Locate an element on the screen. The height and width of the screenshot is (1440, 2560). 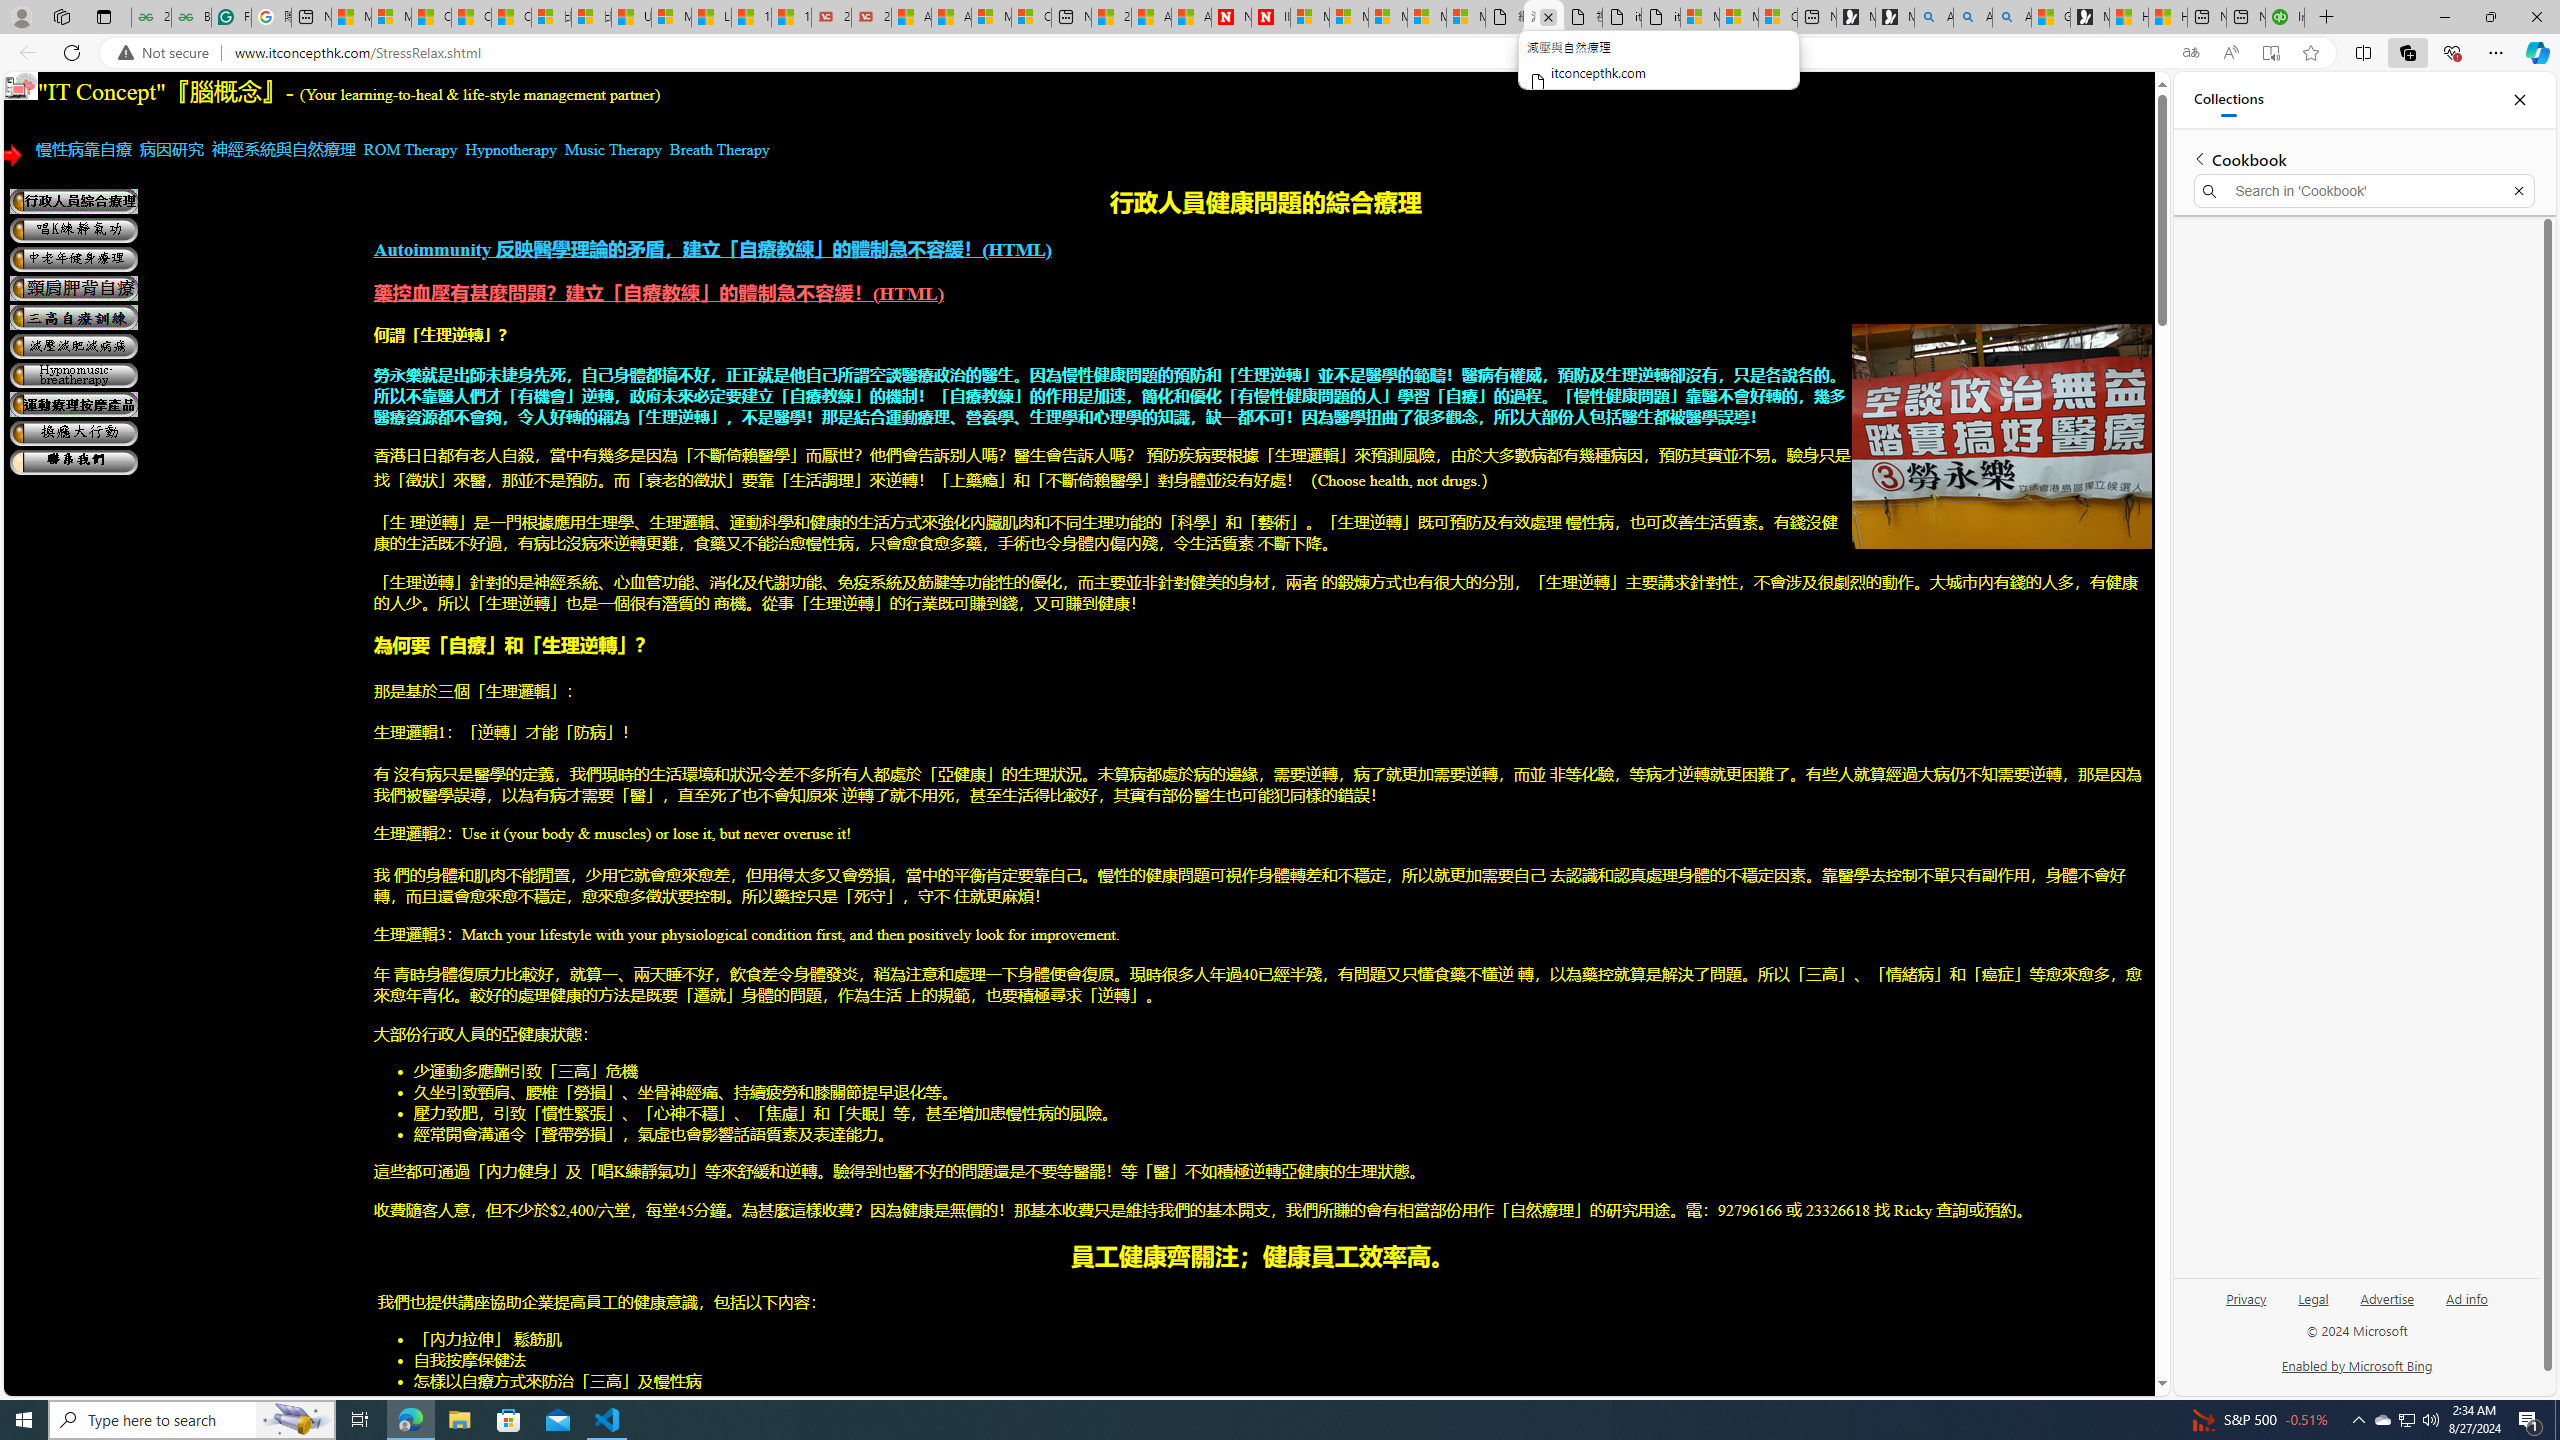
Show translate options is located at coordinates (2190, 53).